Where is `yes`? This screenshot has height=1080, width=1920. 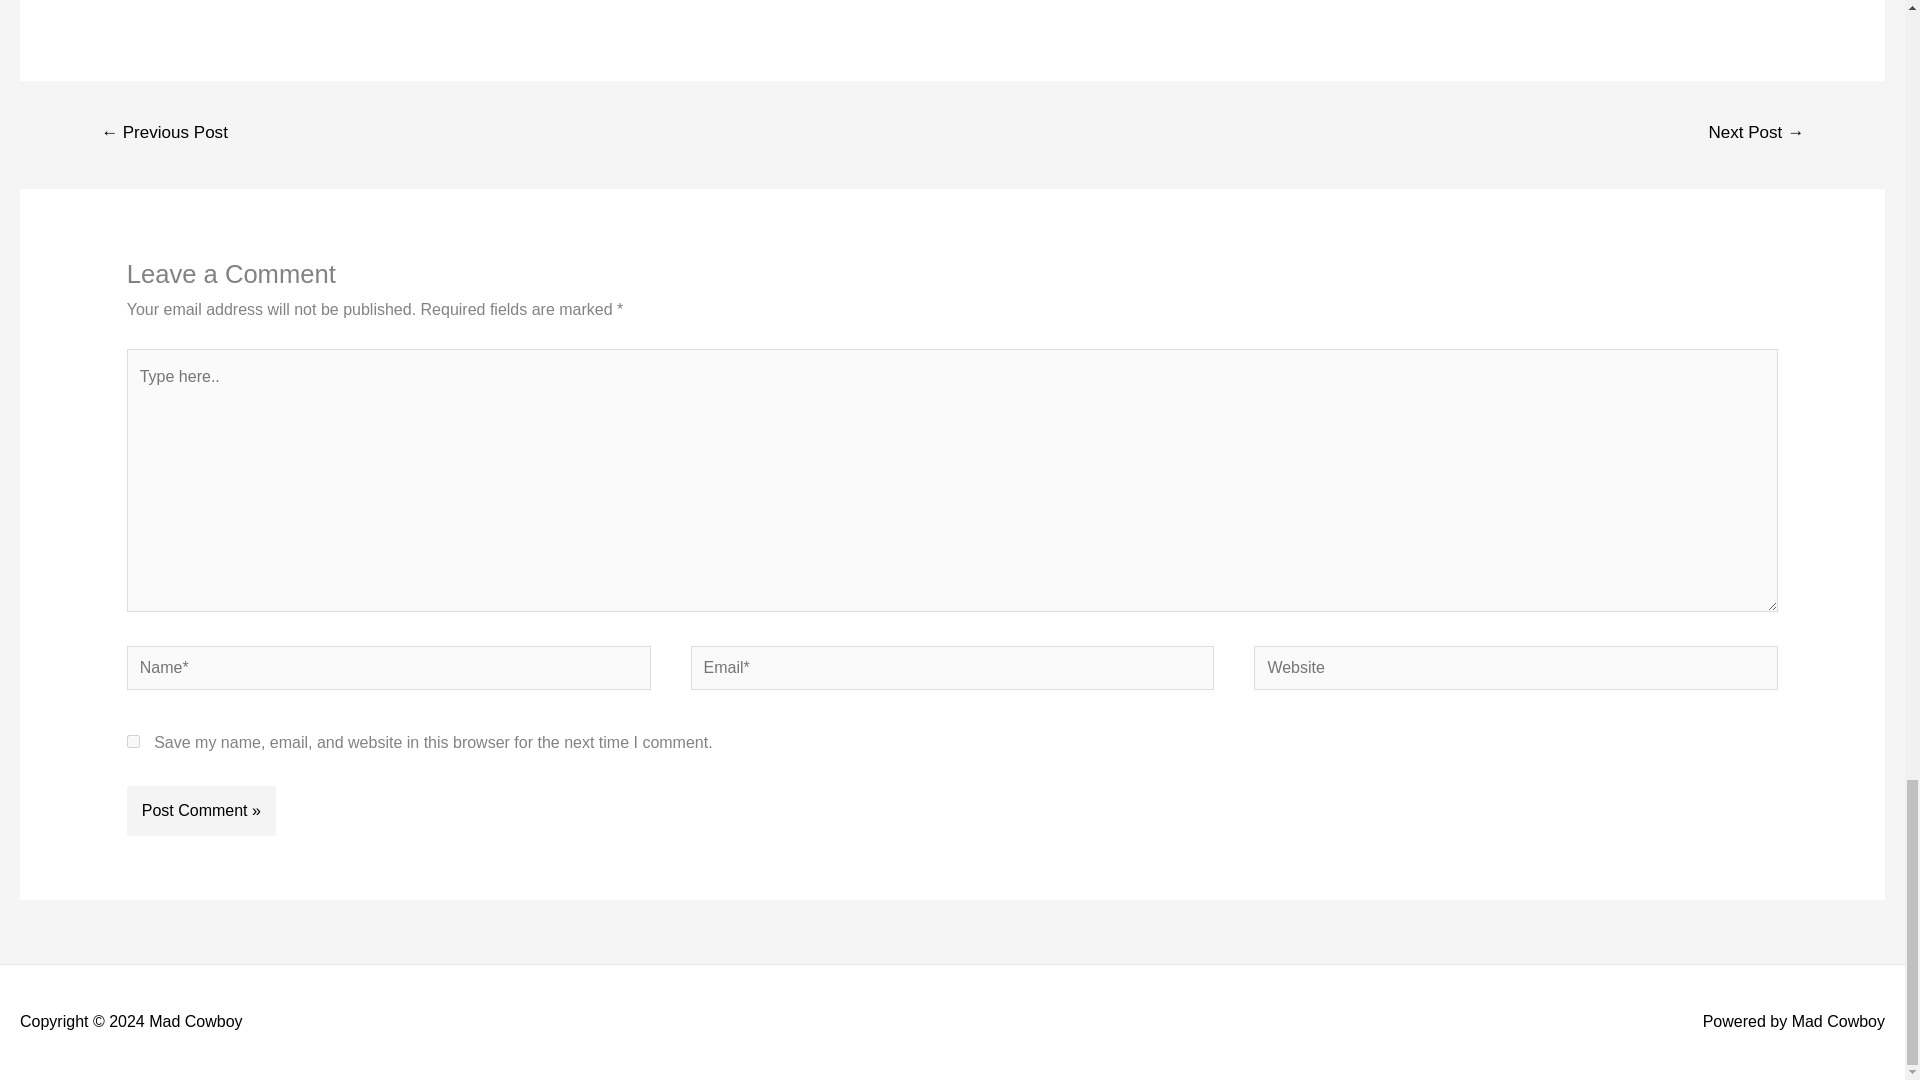 yes is located at coordinates (133, 742).